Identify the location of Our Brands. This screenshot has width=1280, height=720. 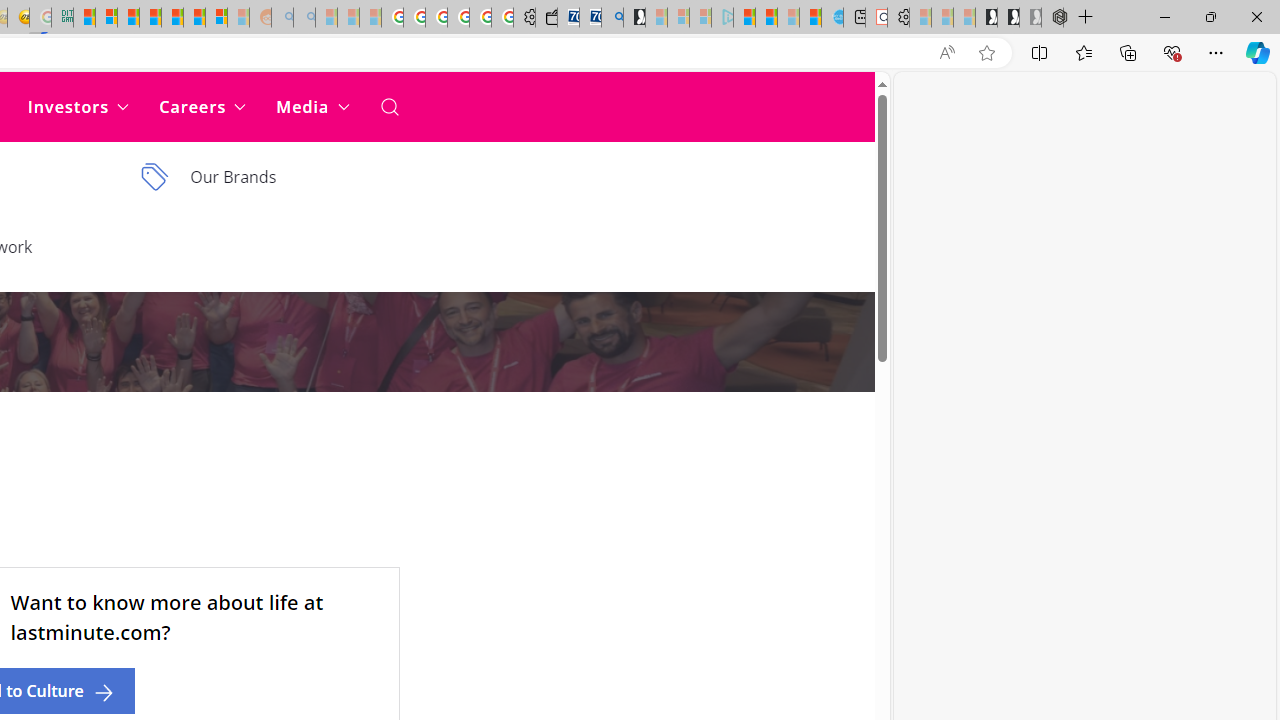
(273, 177).